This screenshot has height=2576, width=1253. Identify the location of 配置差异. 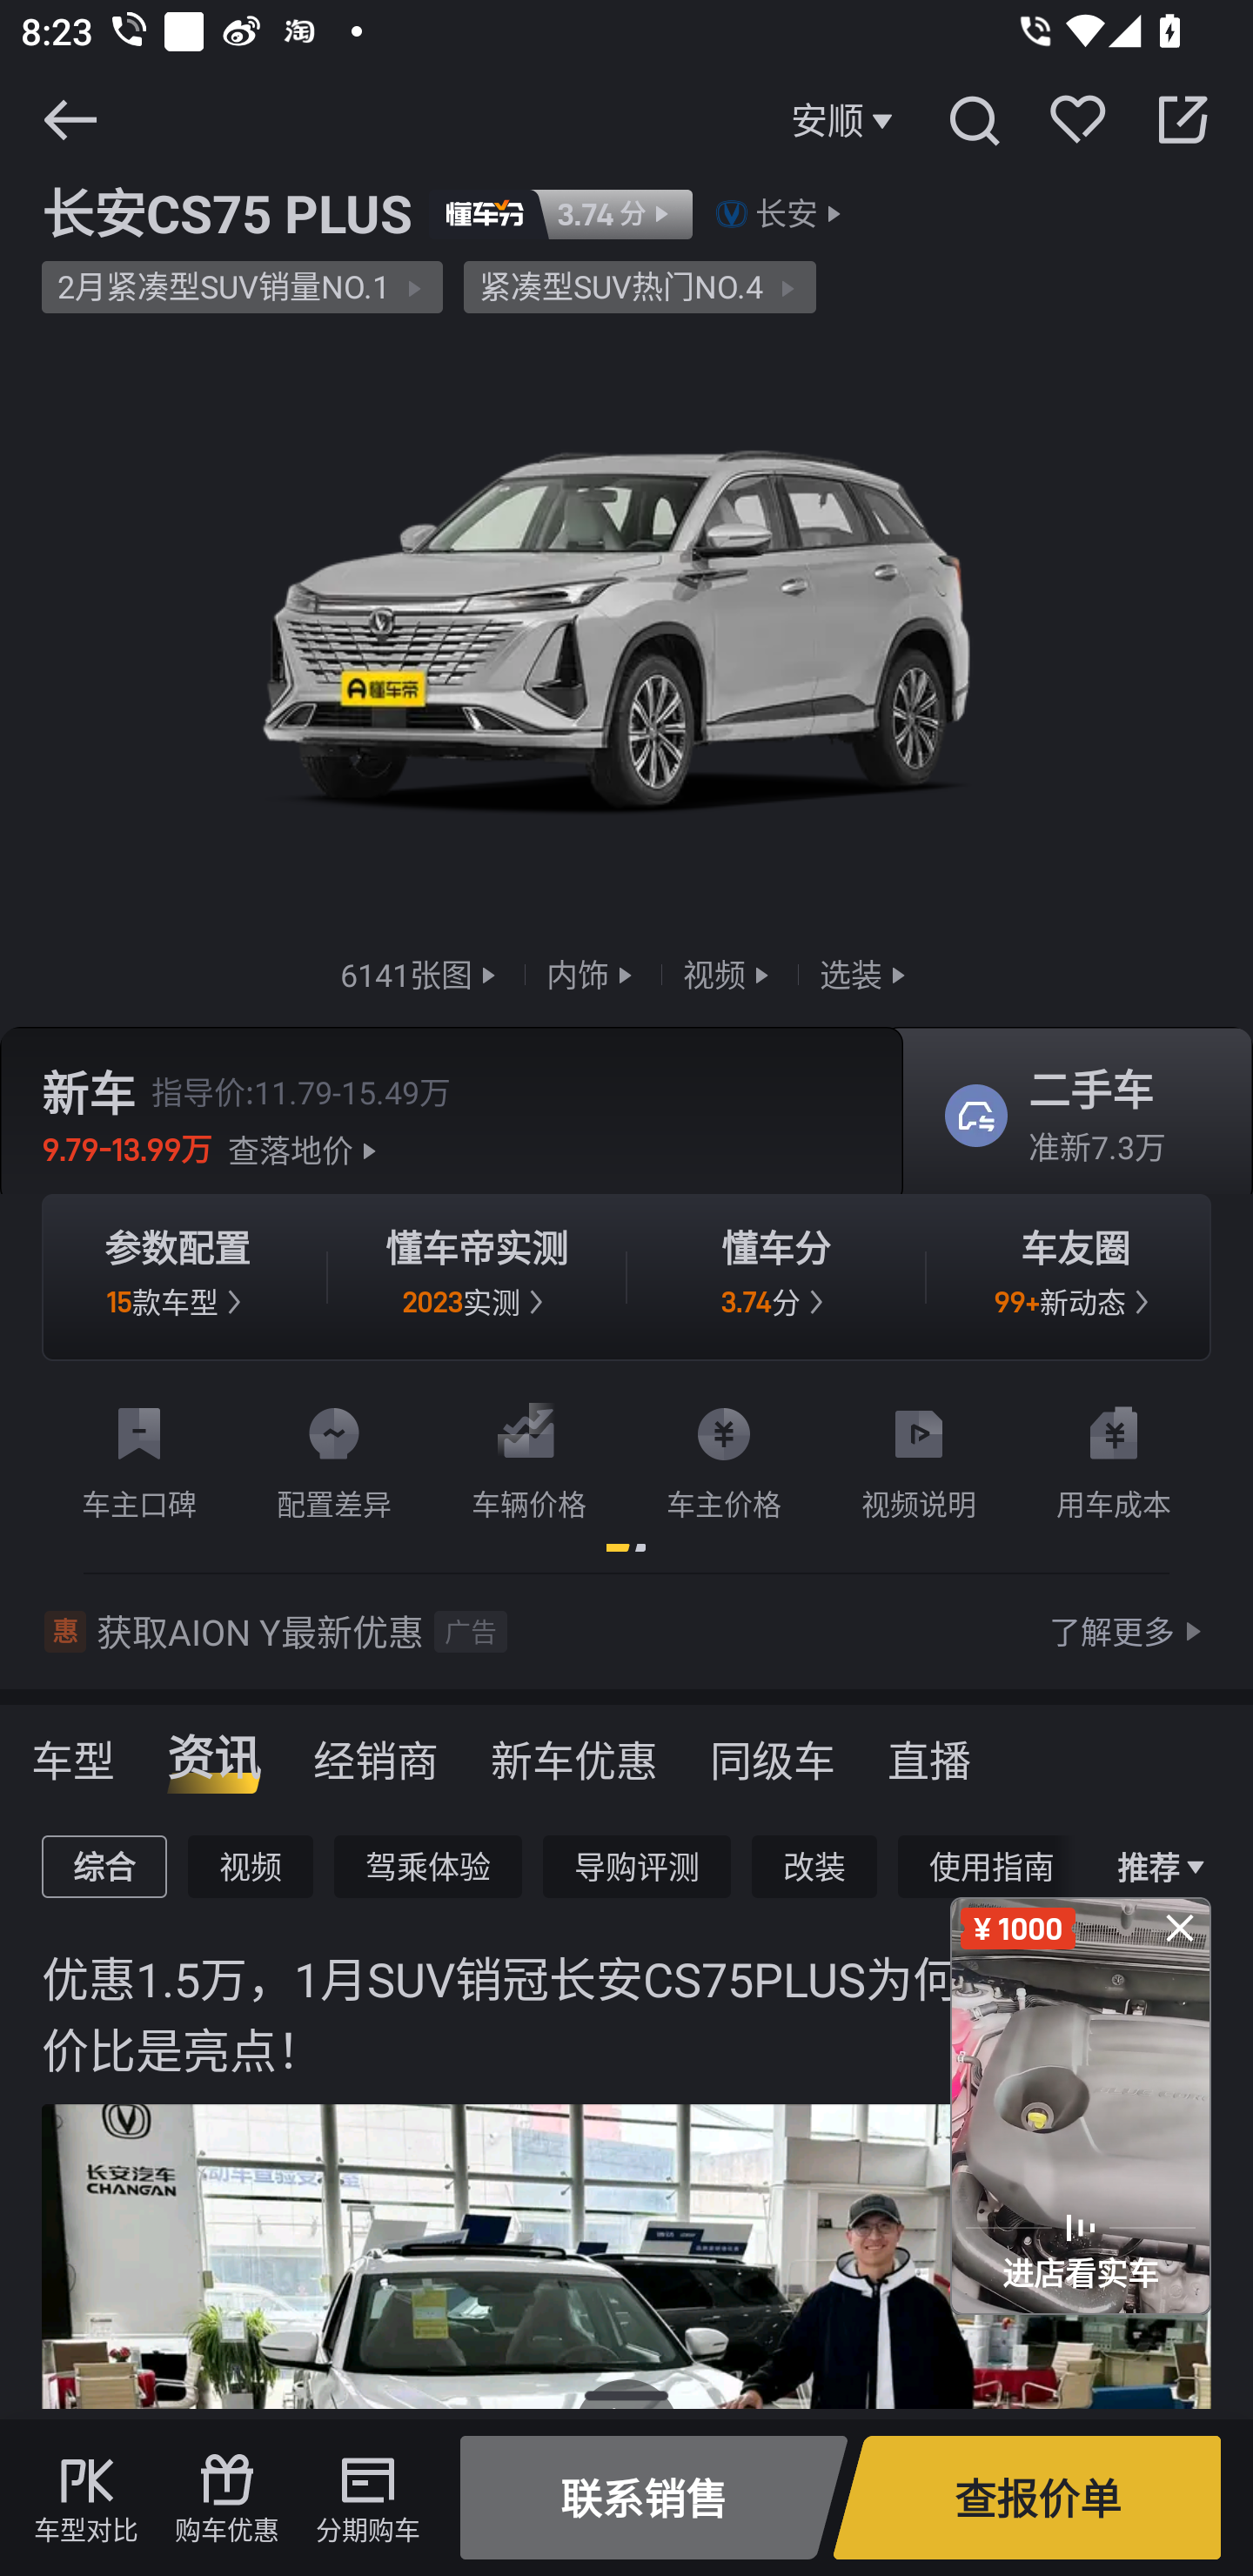
(334, 1458).